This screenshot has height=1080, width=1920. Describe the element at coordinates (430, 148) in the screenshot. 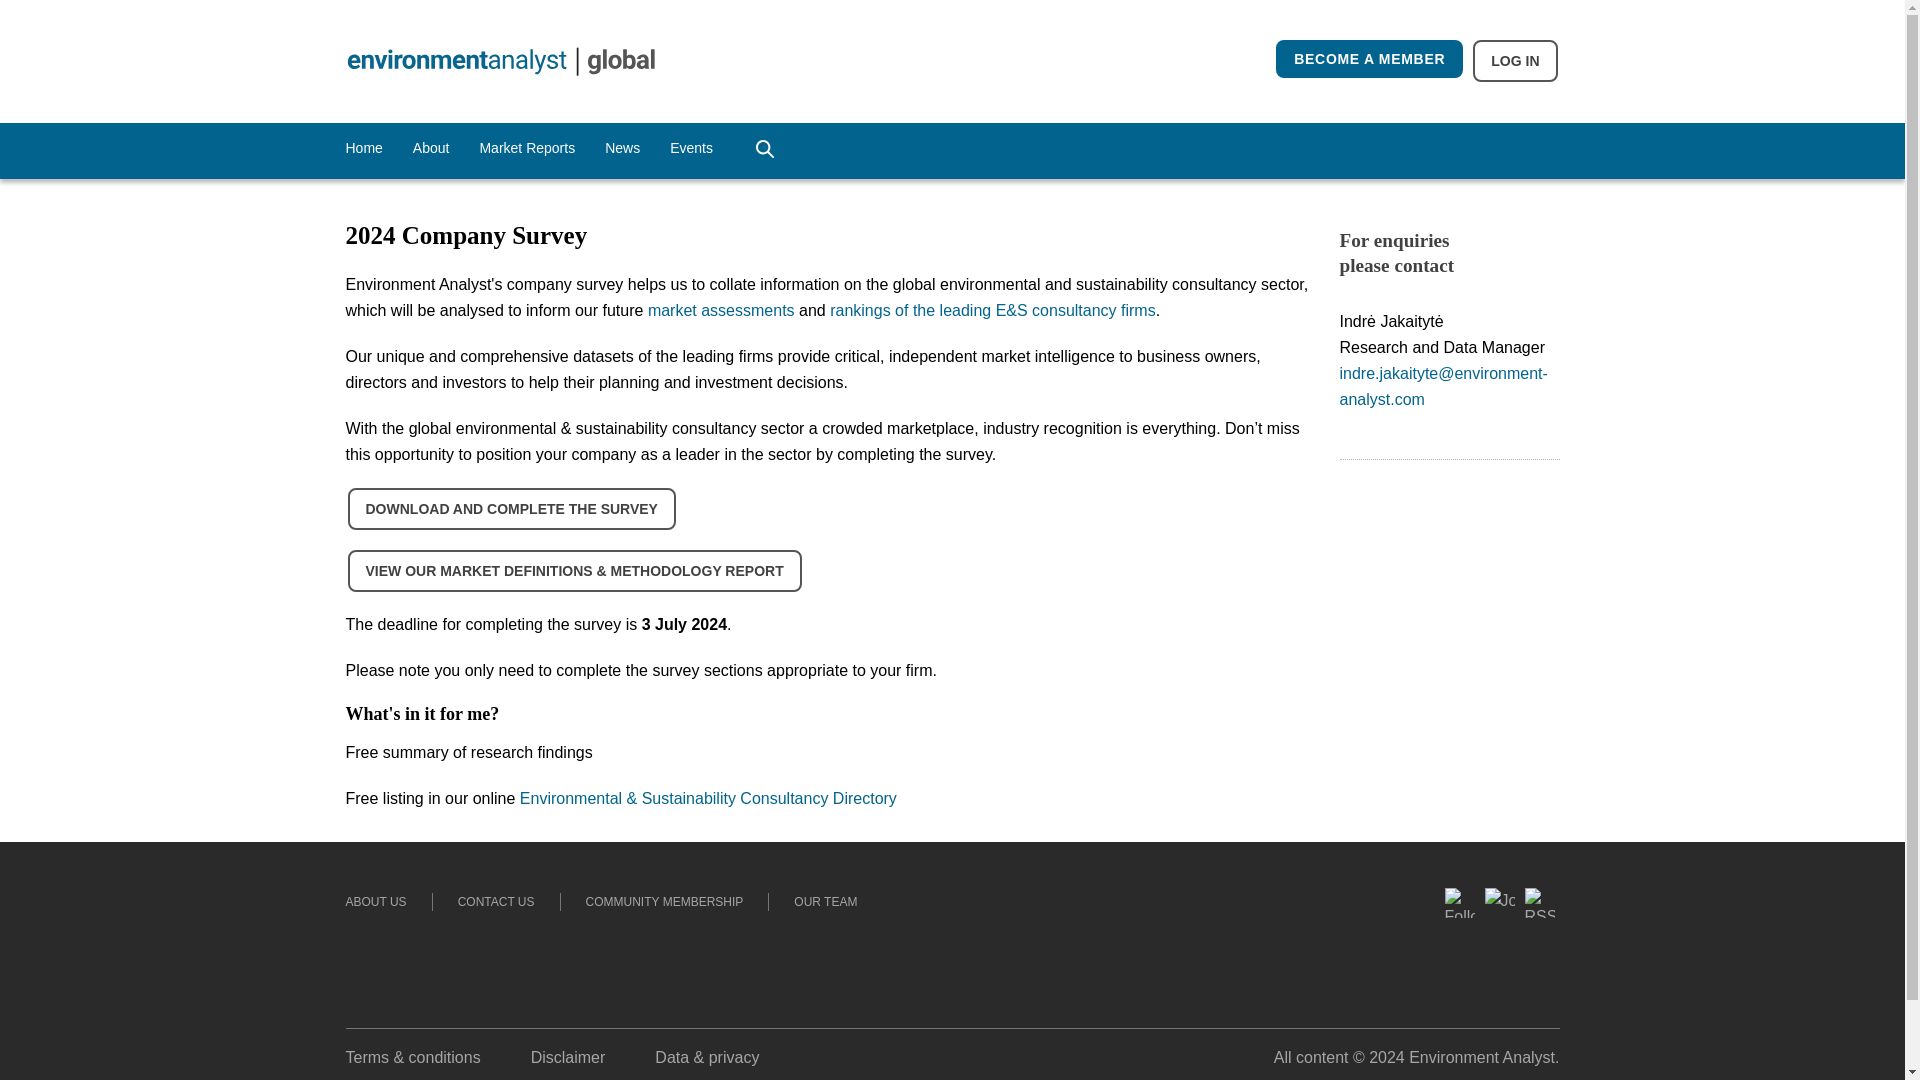

I see `About` at that location.